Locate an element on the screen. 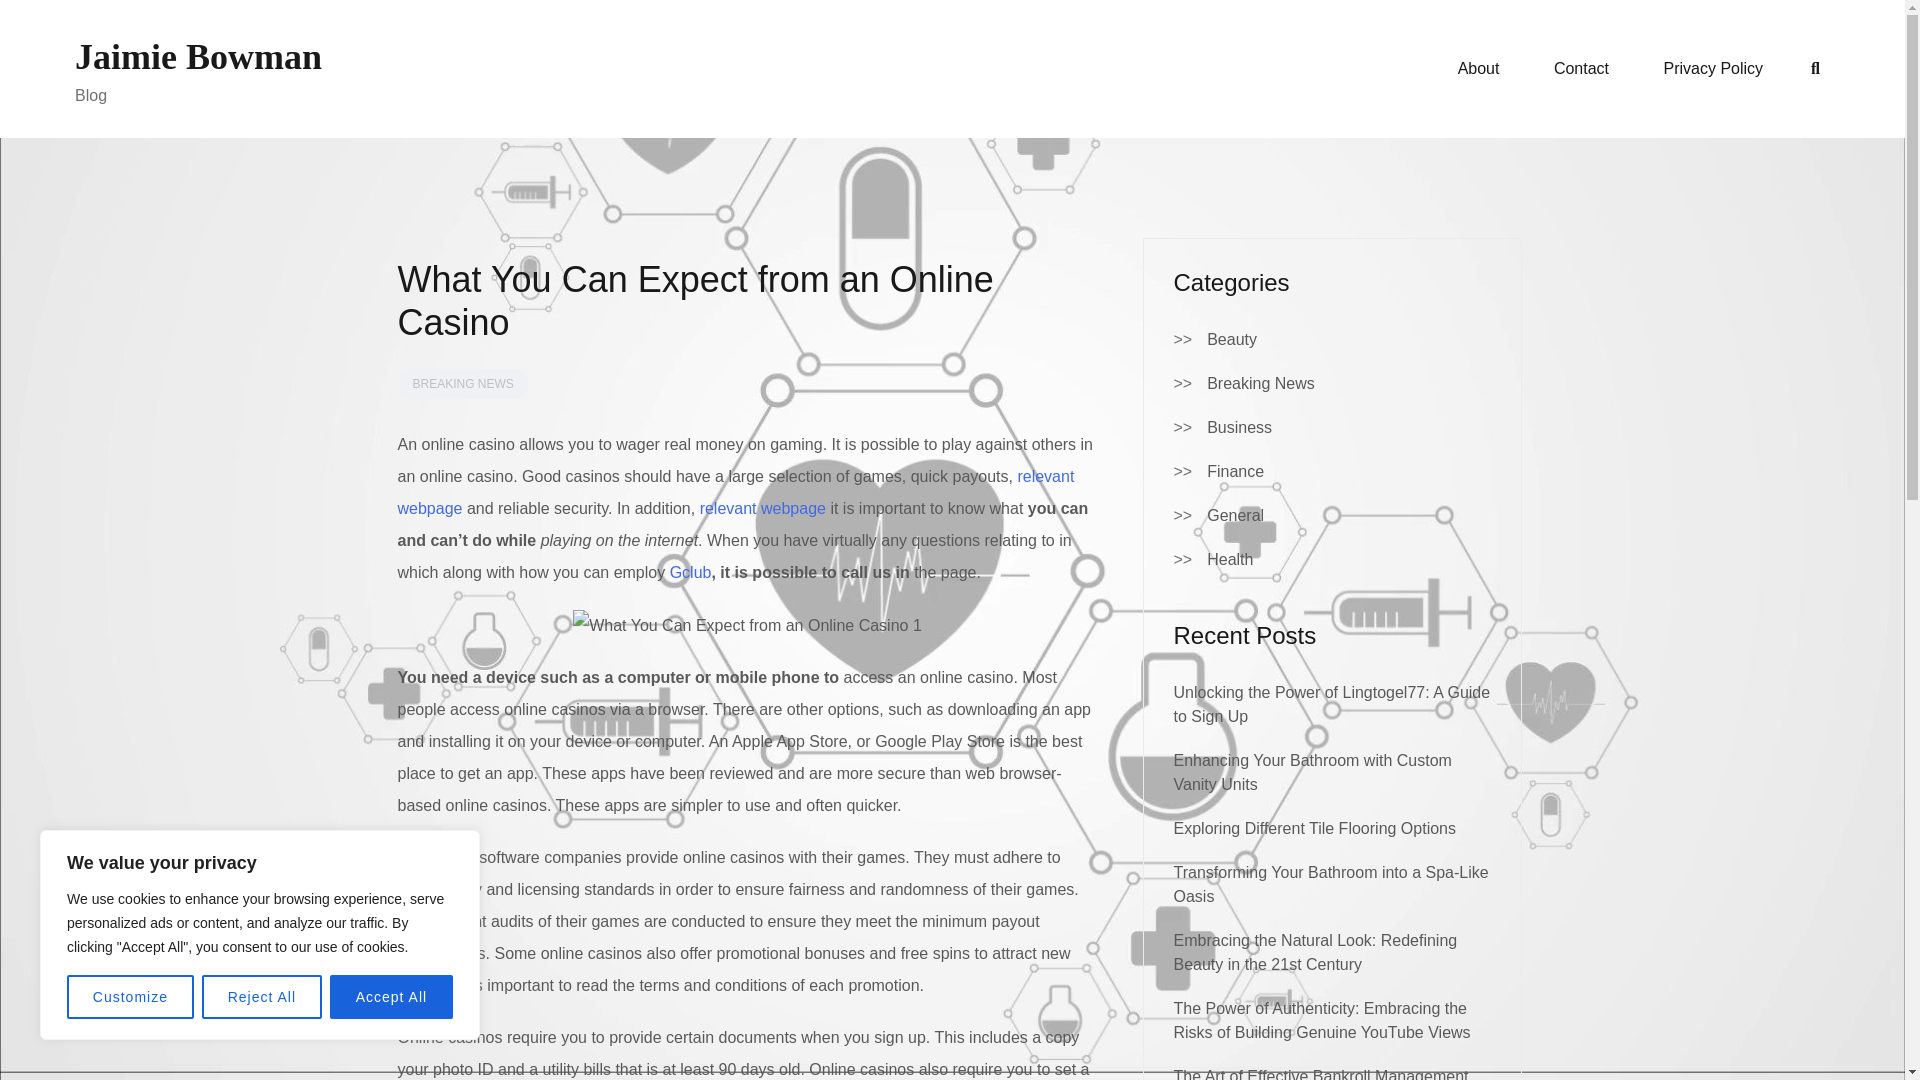 This screenshot has height=1080, width=1920. Jaimie Bowman is located at coordinates (198, 56).